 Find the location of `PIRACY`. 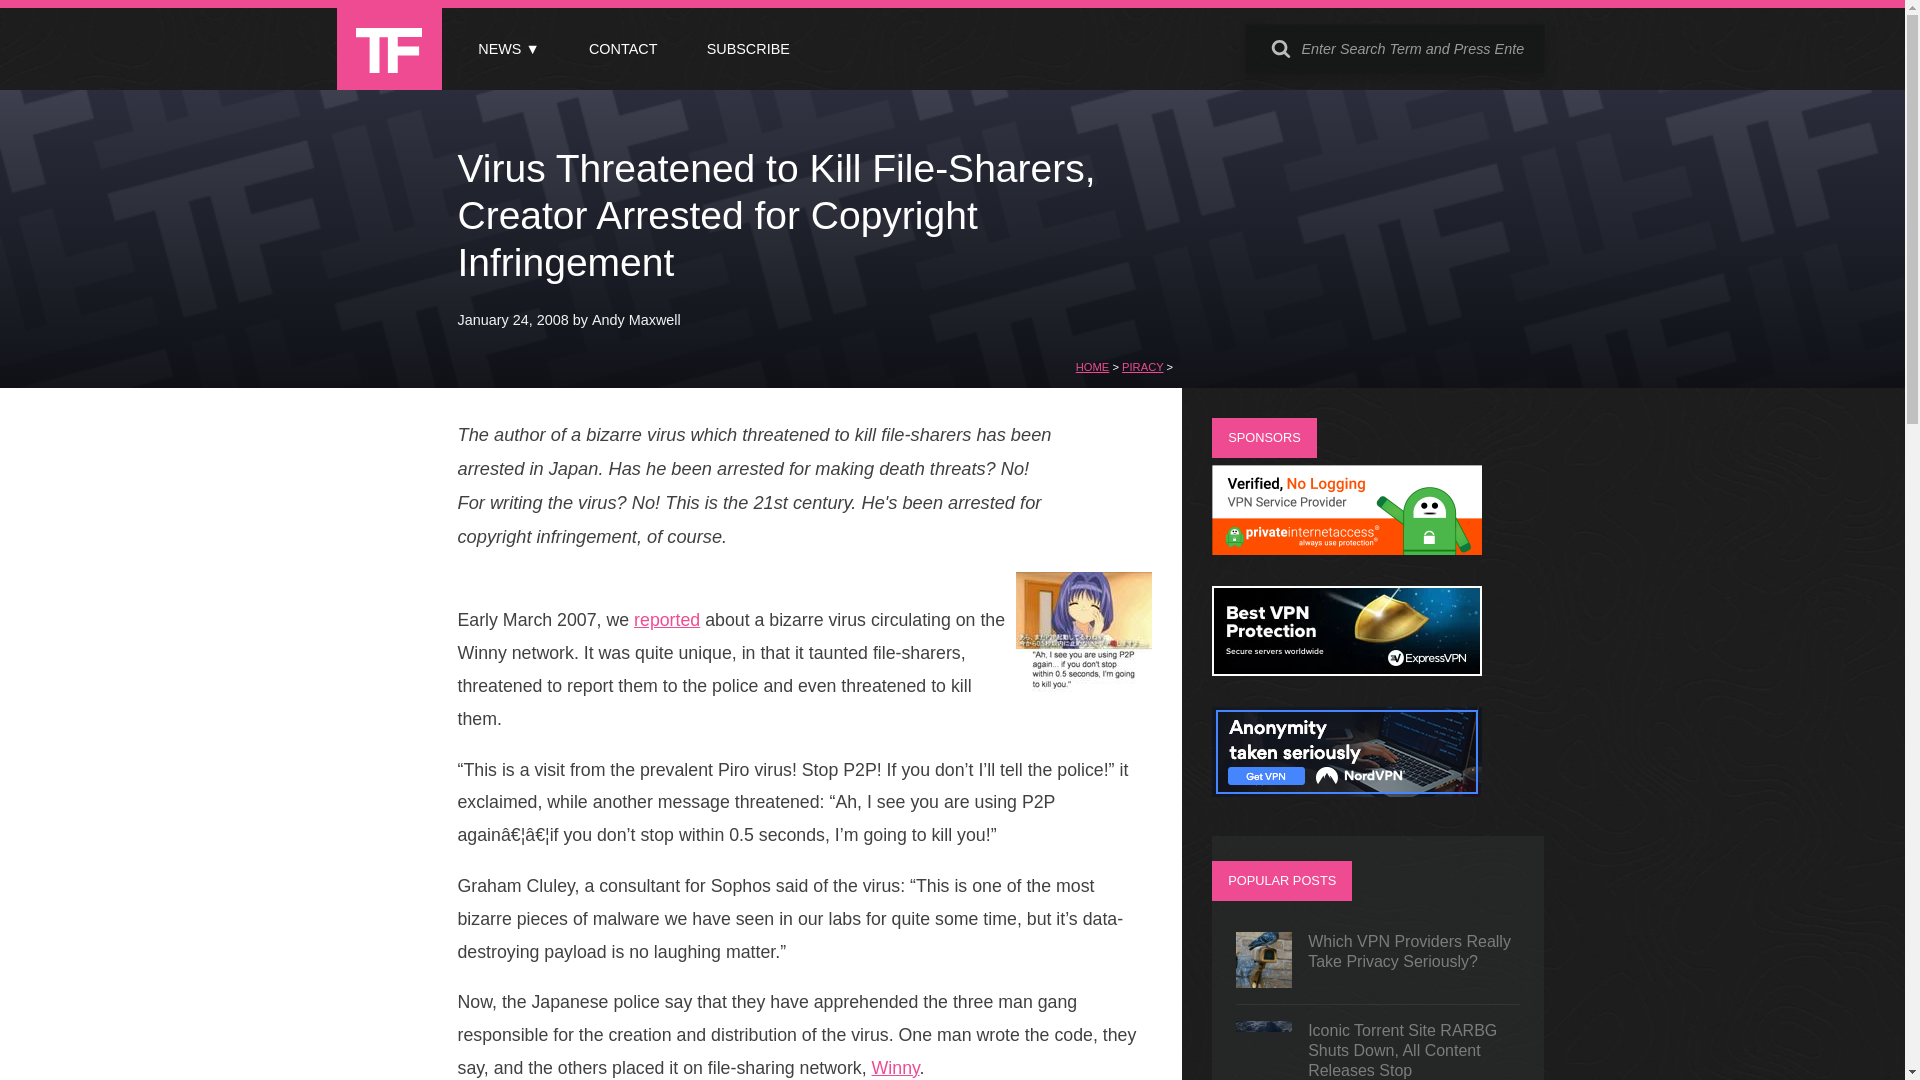

PIRACY is located at coordinates (1142, 366).